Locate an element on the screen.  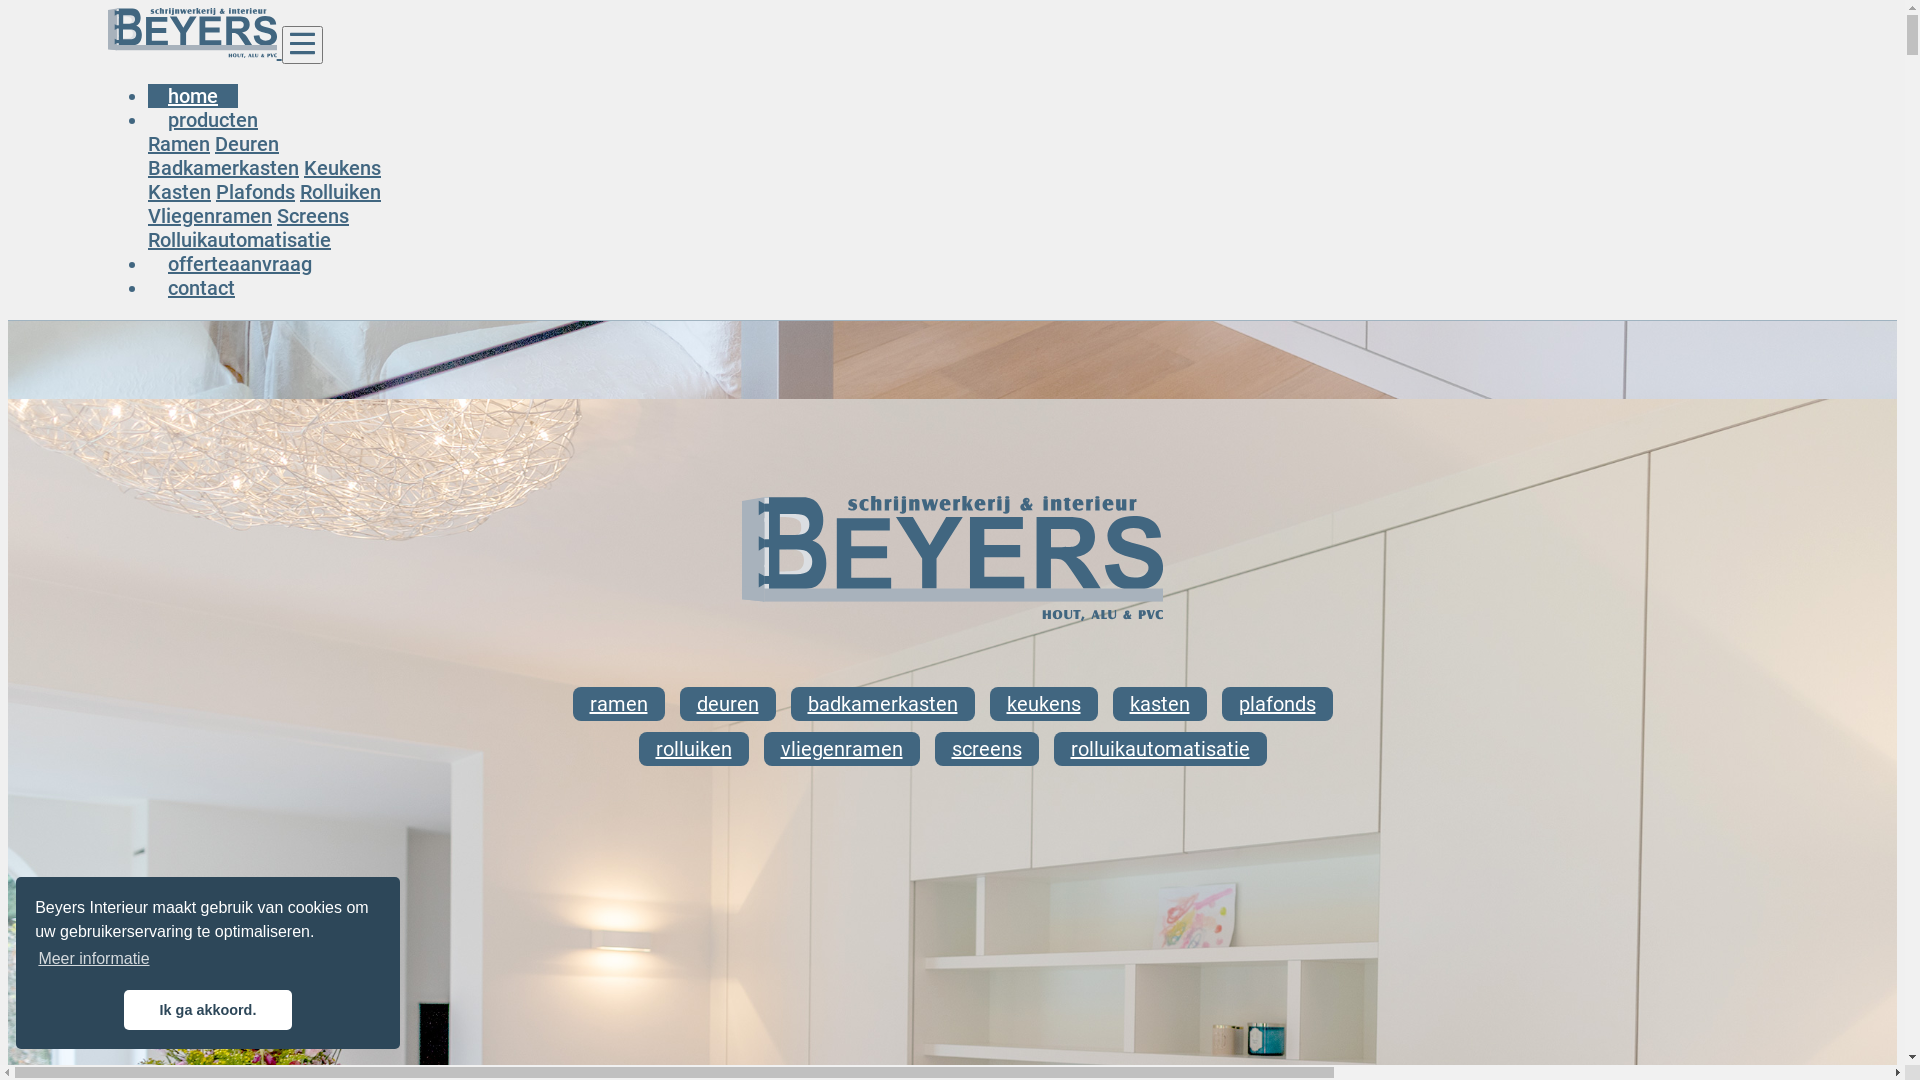
Beyers Interieur bv is located at coordinates (192, 33).